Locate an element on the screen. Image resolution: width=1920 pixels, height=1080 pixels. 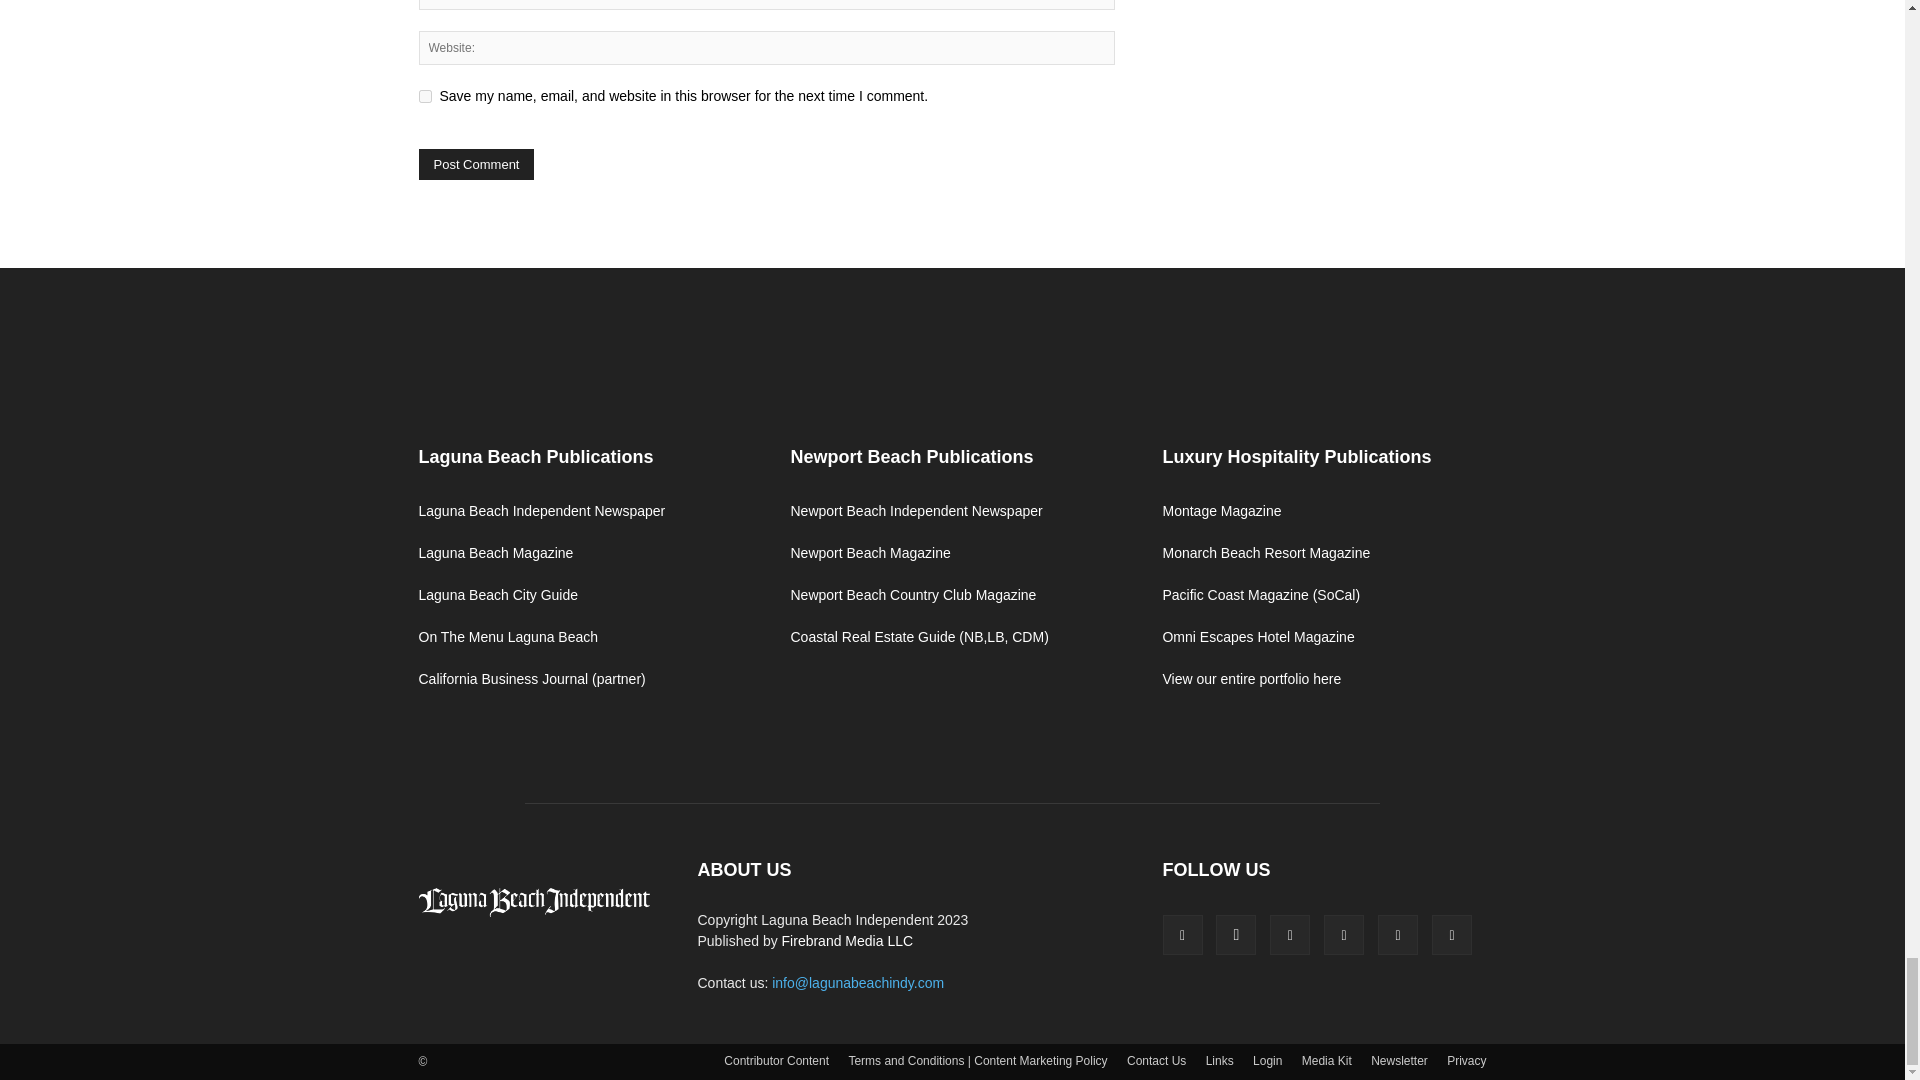
Post Comment is located at coordinates (476, 164).